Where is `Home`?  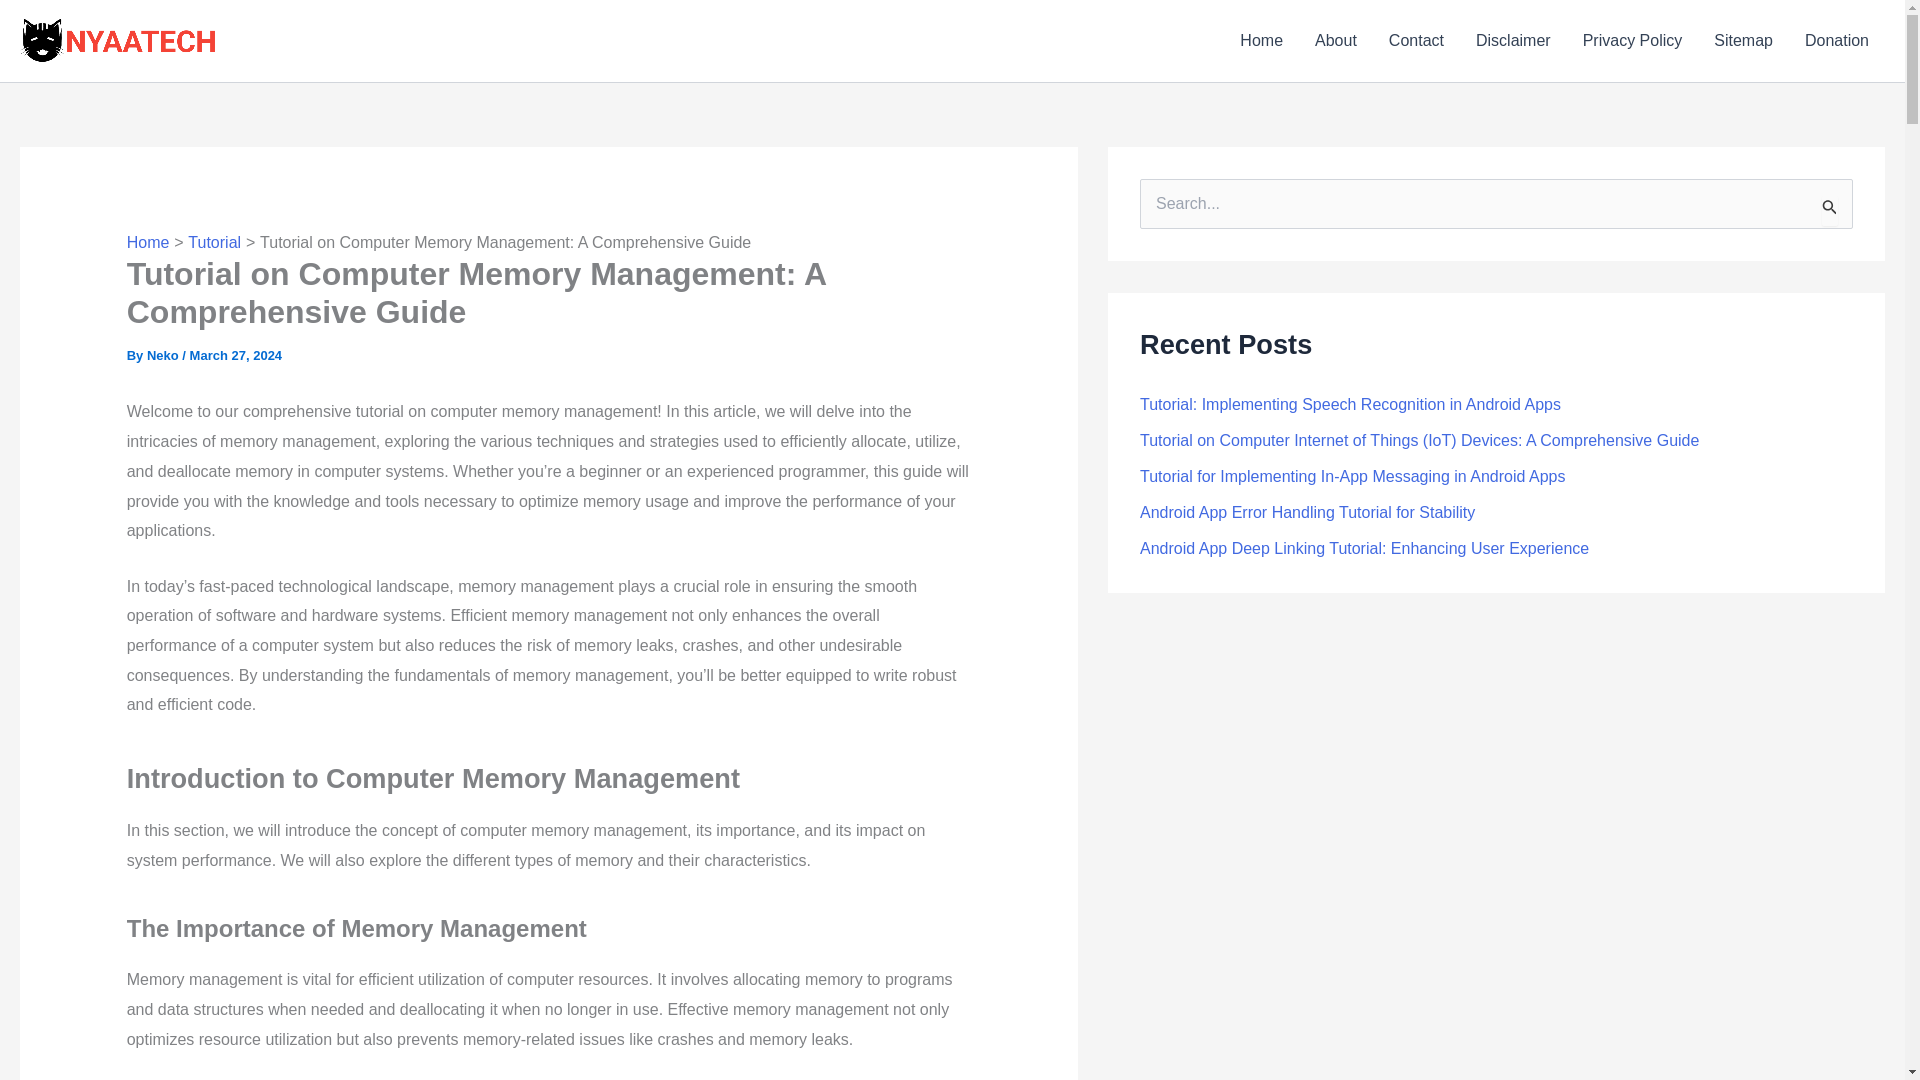
Home is located at coordinates (148, 242).